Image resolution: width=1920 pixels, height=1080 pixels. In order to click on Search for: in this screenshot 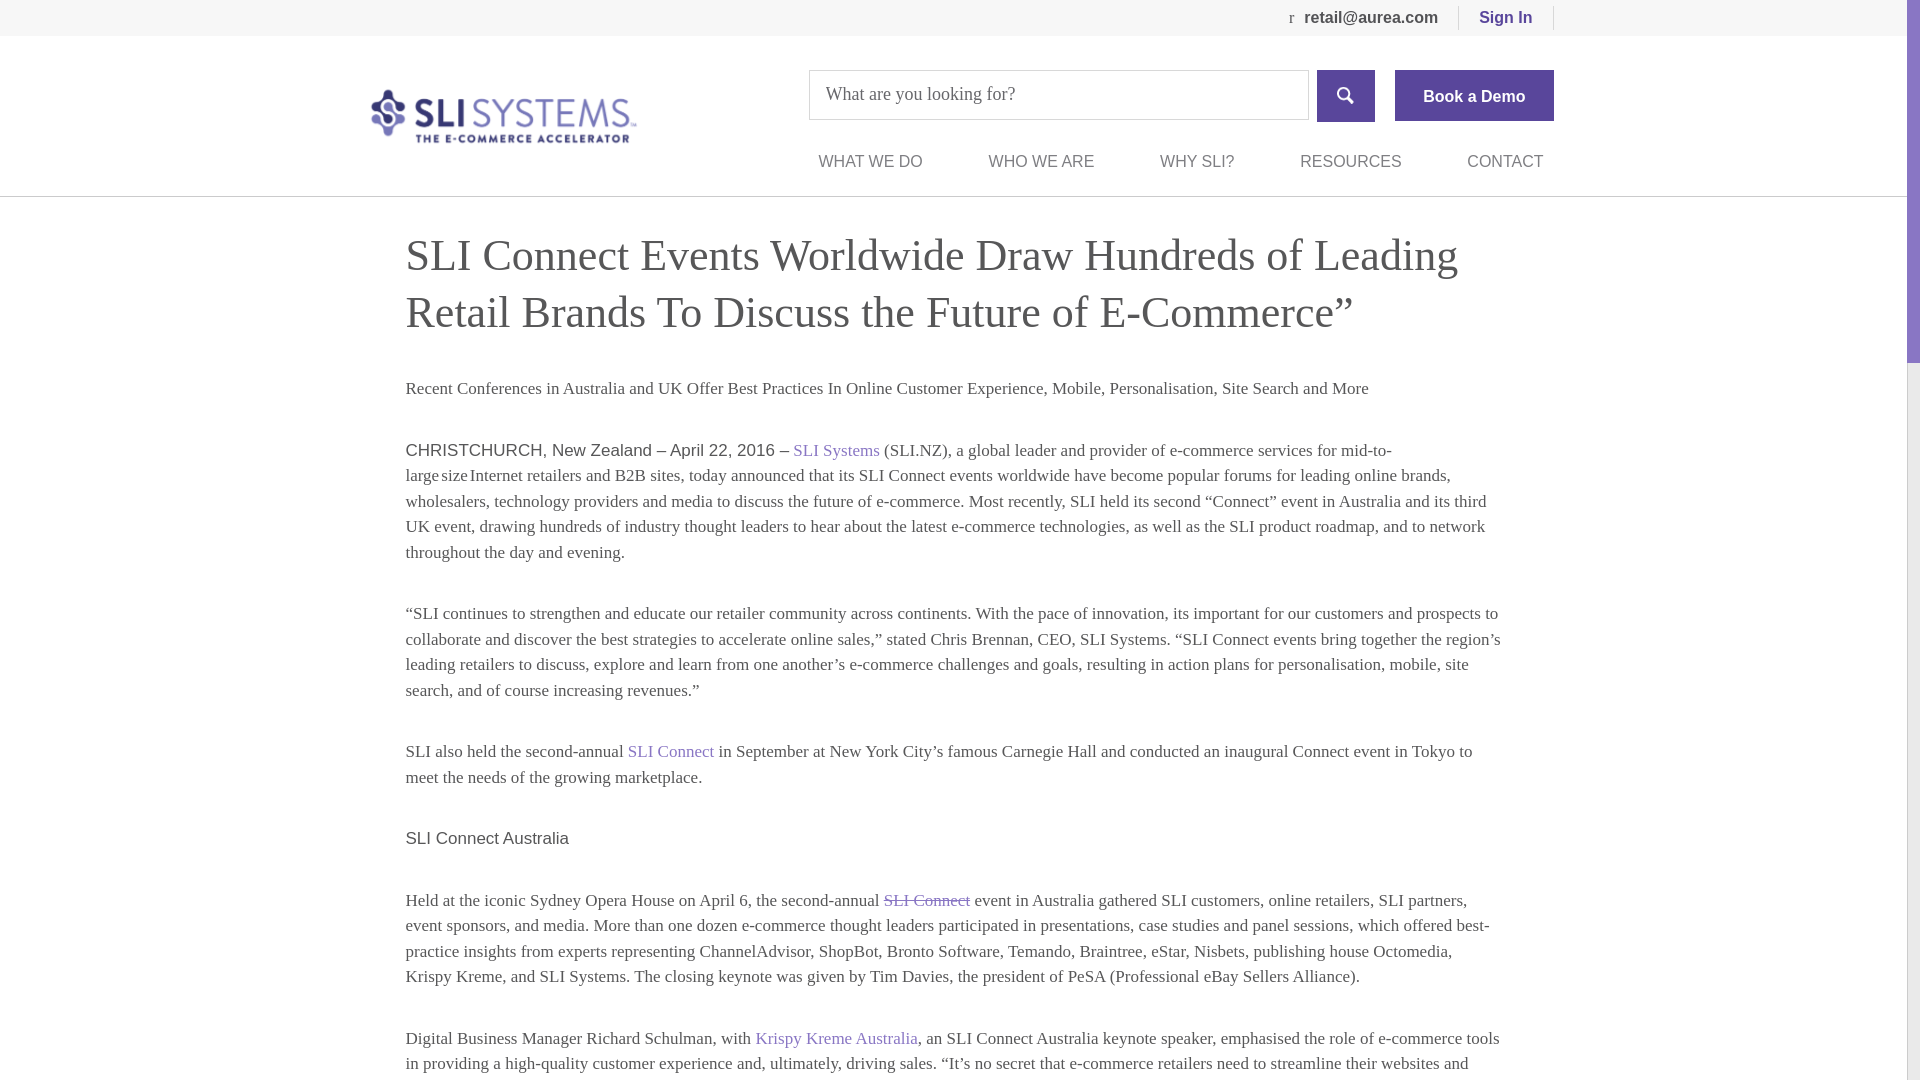, I will do `click(1058, 94)`.